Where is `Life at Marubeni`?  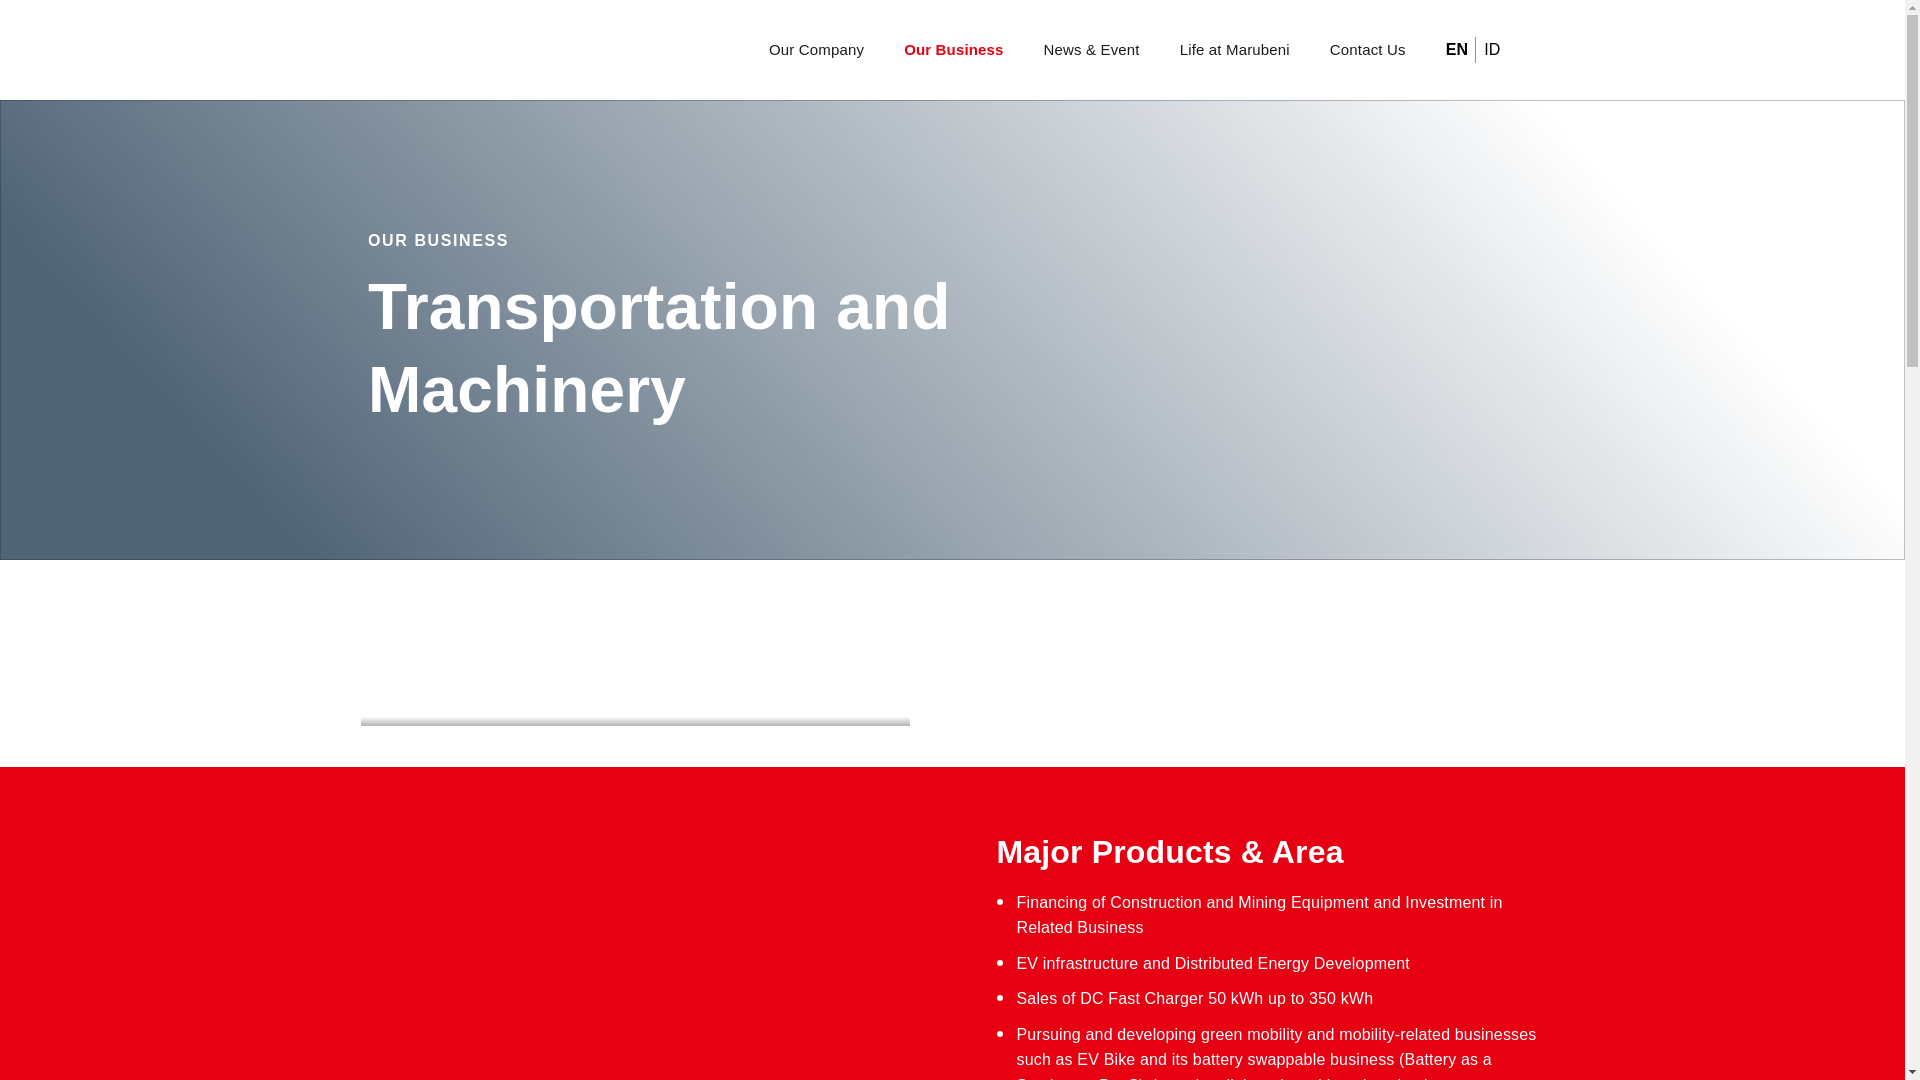
Life at Marubeni is located at coordinates (1235, 50).